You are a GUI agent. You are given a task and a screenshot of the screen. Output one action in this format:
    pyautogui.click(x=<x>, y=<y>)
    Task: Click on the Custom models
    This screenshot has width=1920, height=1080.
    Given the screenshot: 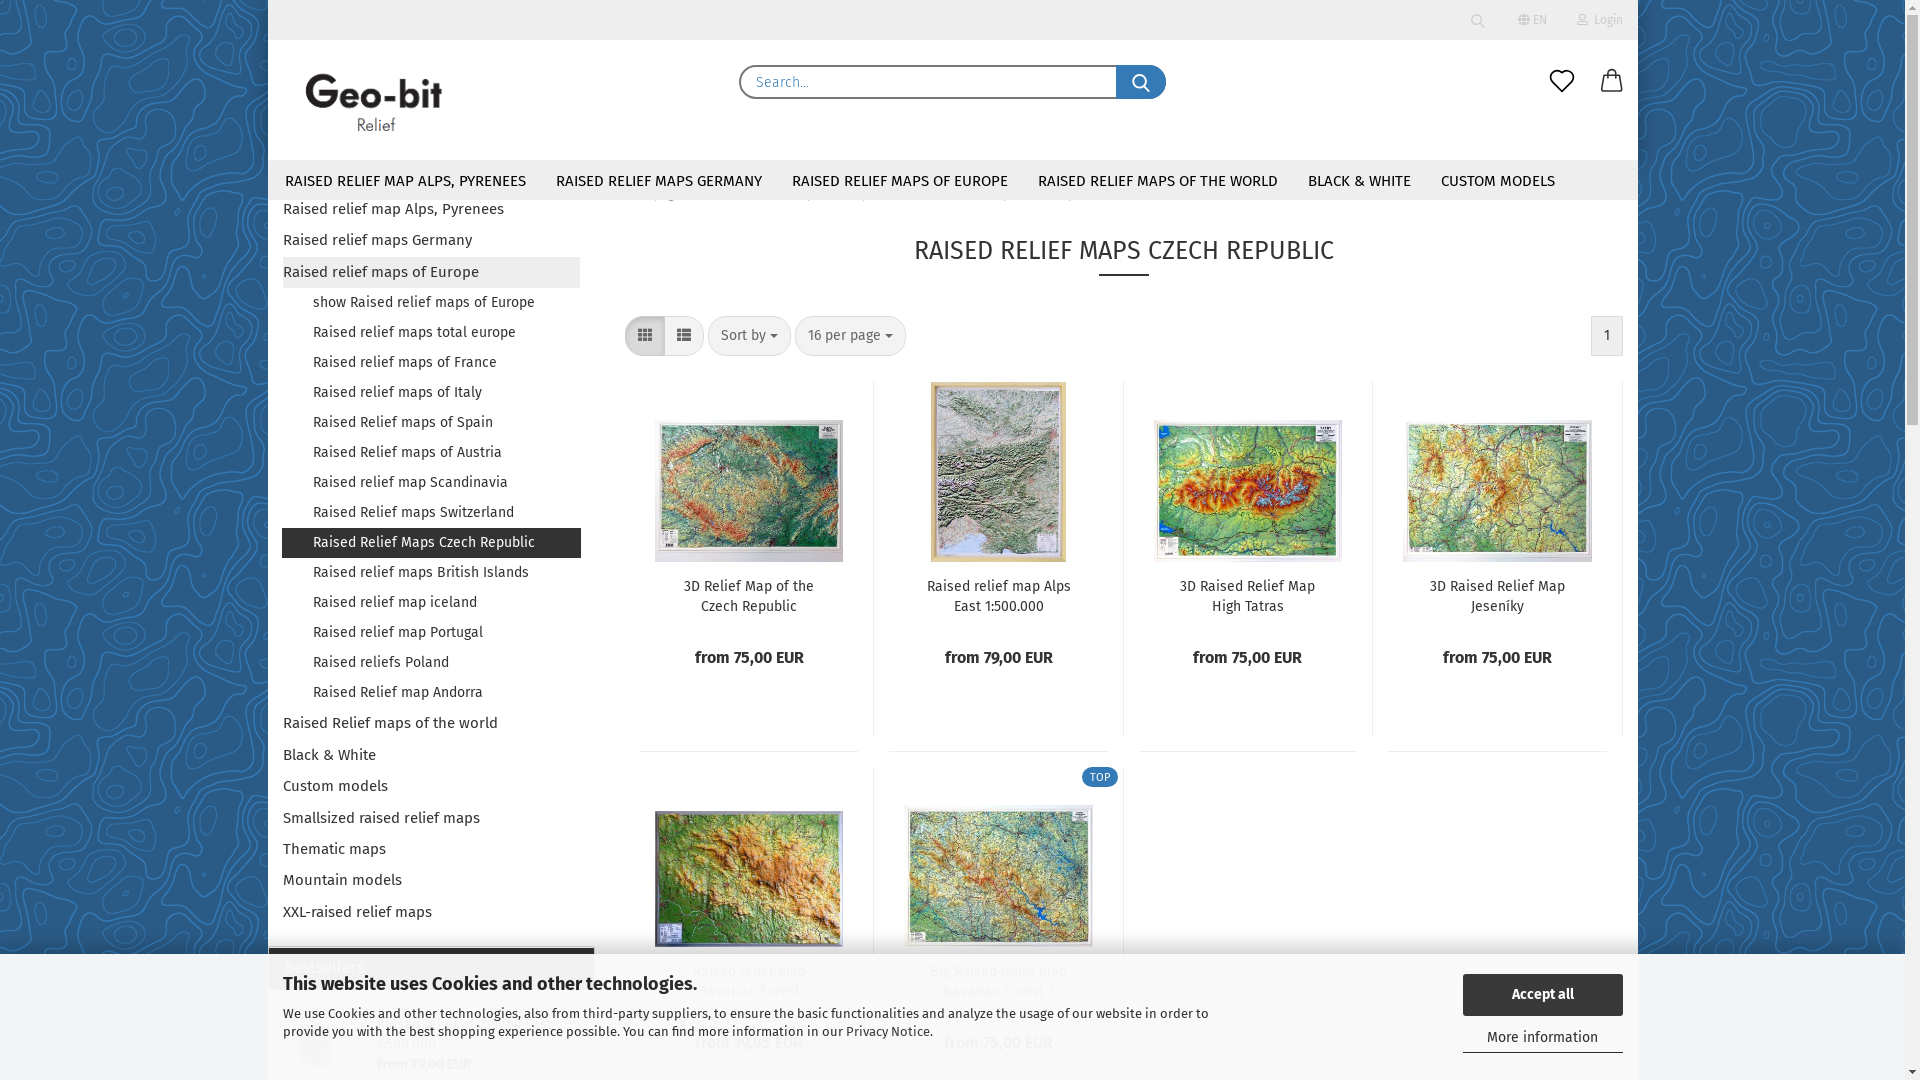 What is the action you would take?
    pyautogui.click(x=431, y=786)
    